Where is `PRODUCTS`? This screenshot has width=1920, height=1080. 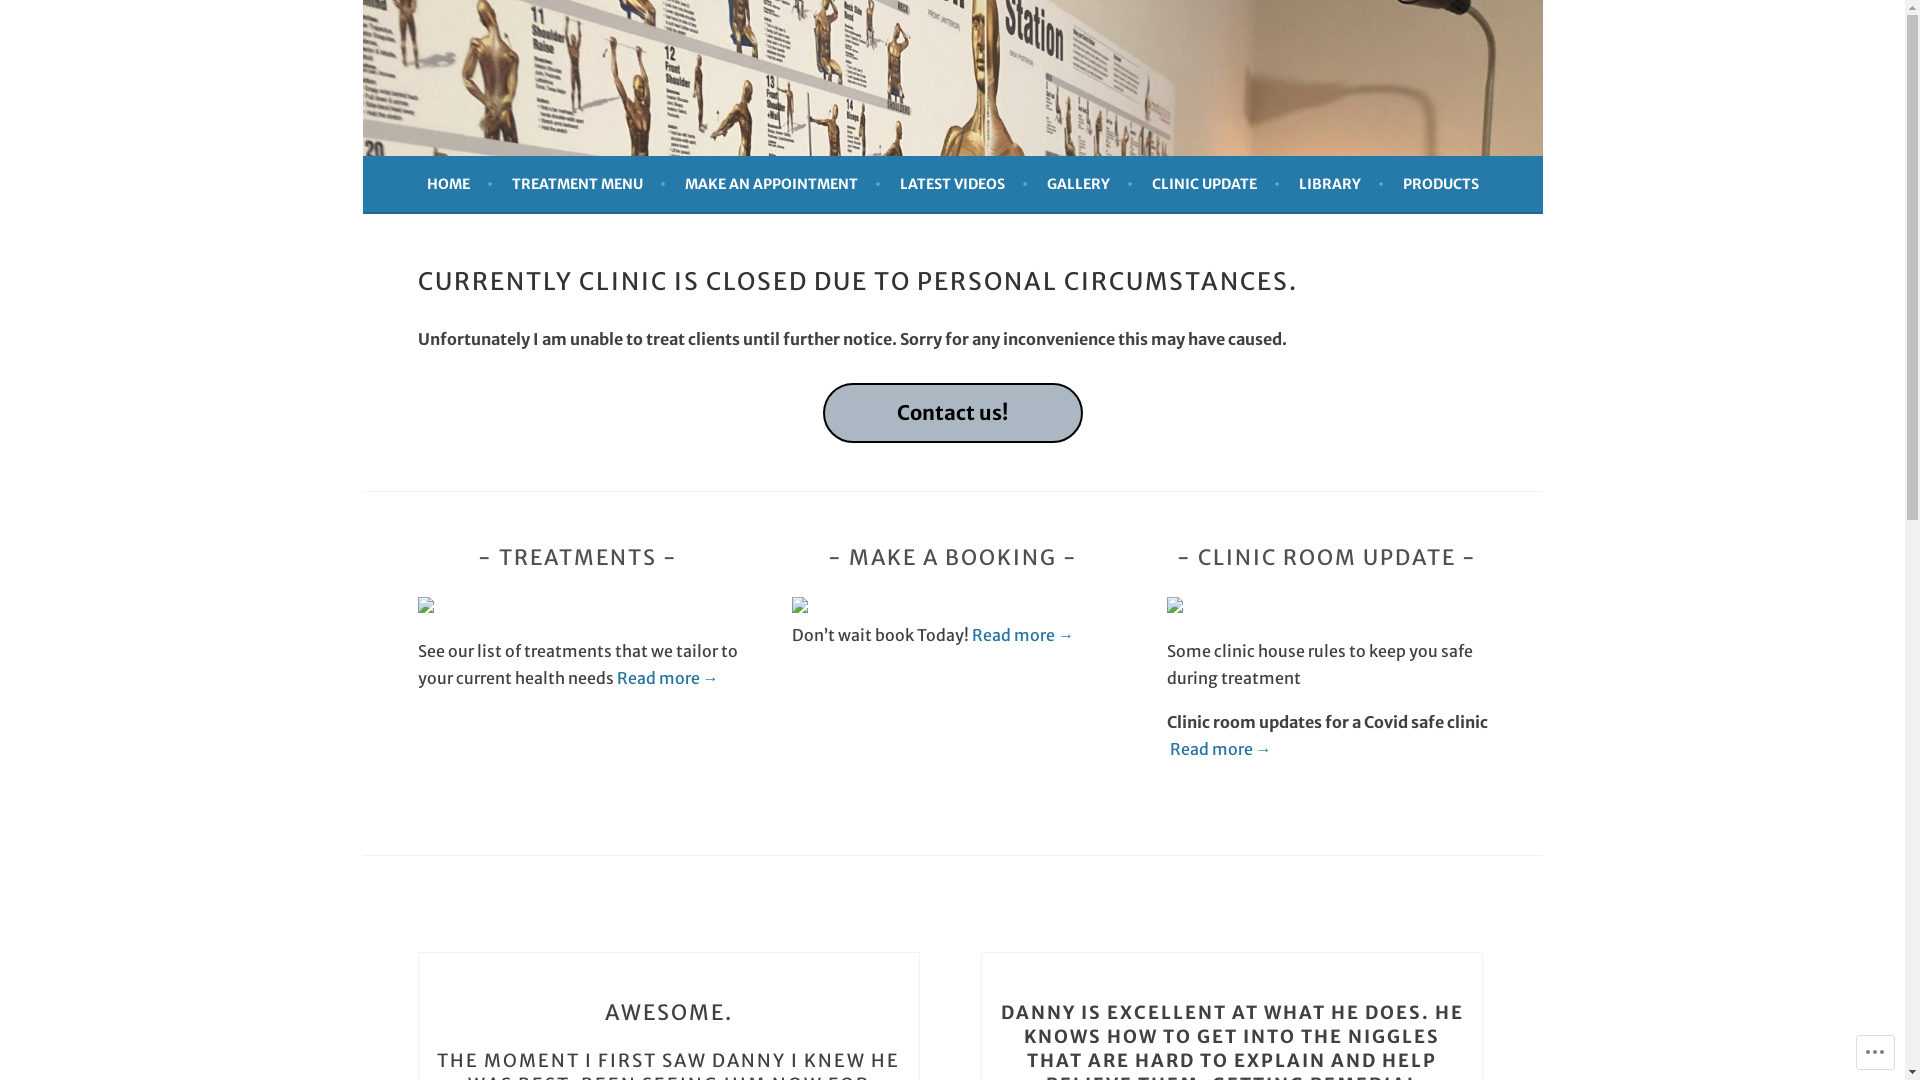 PRODUCTS is located at coordinates (1440, 184).